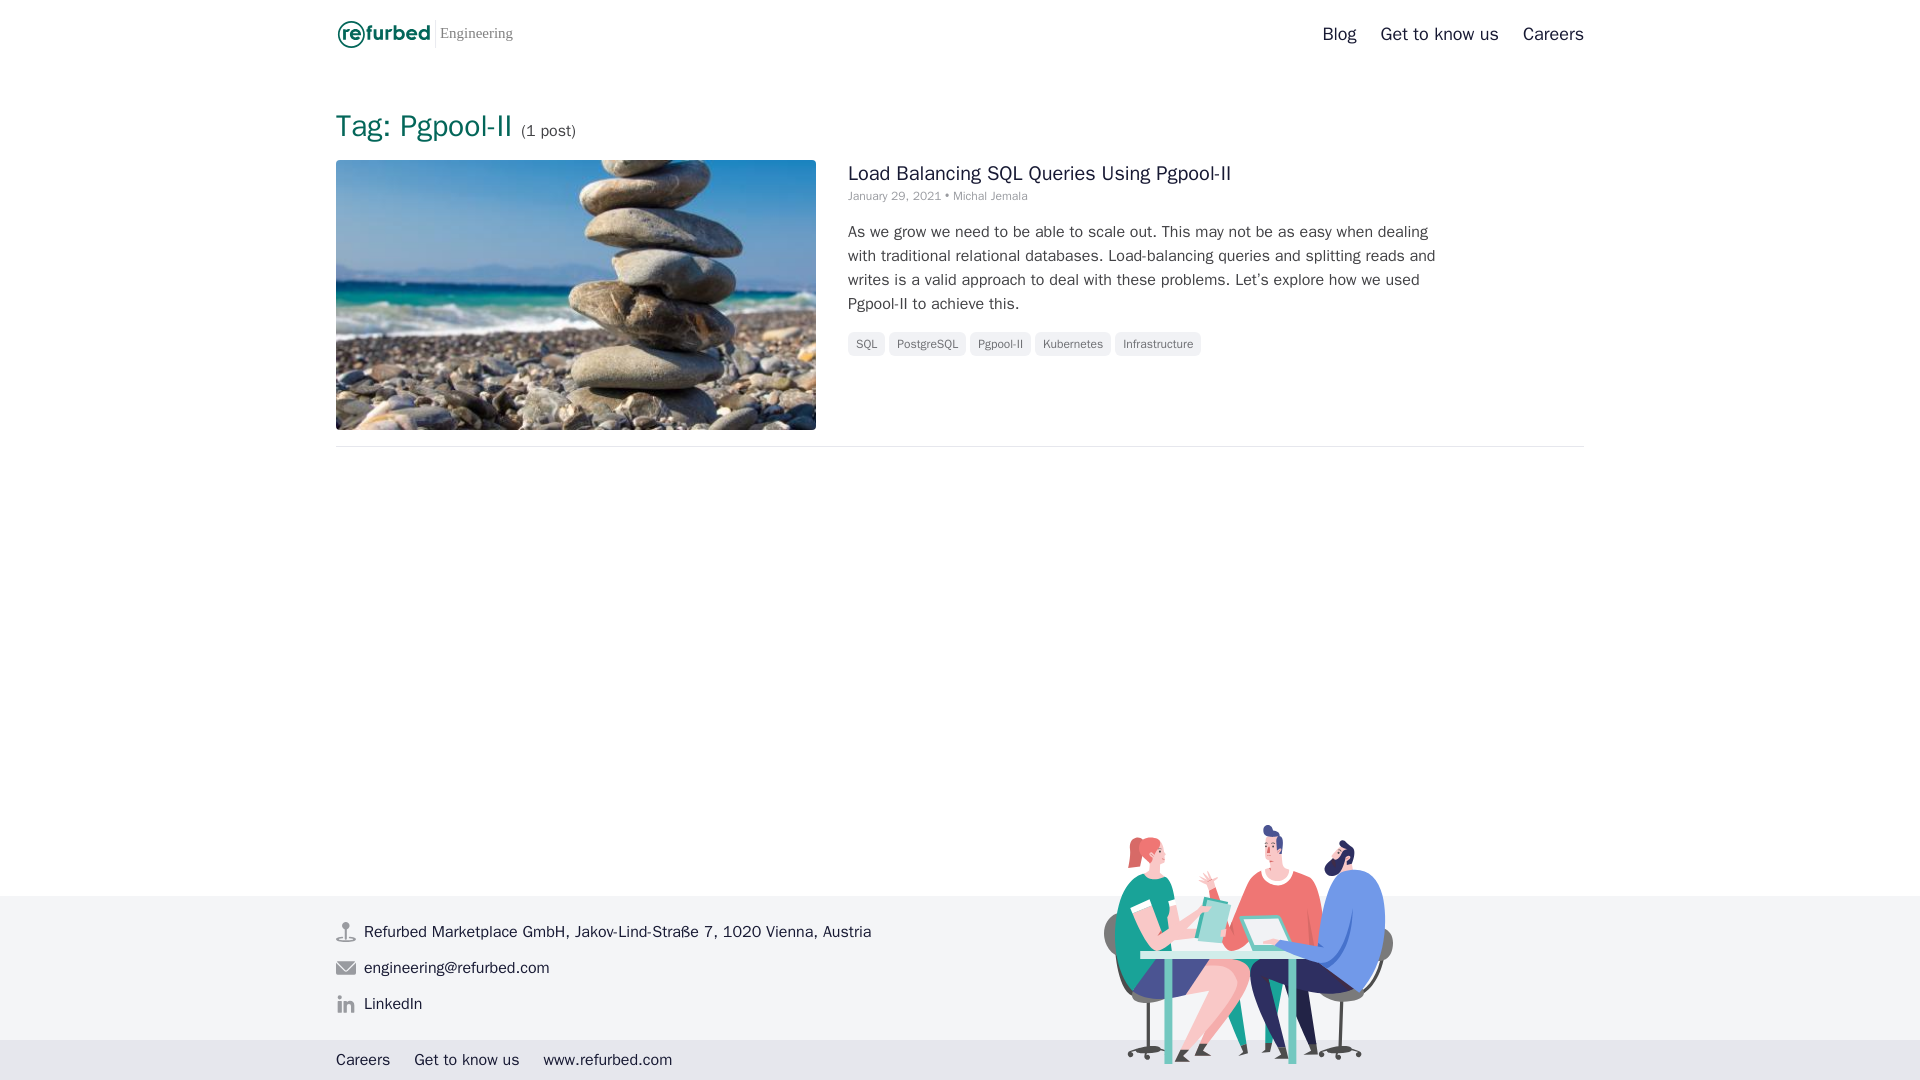  Describe the element at coordinates (1039, 172) in the screenshot. I see `PostgreSQL` at that location.